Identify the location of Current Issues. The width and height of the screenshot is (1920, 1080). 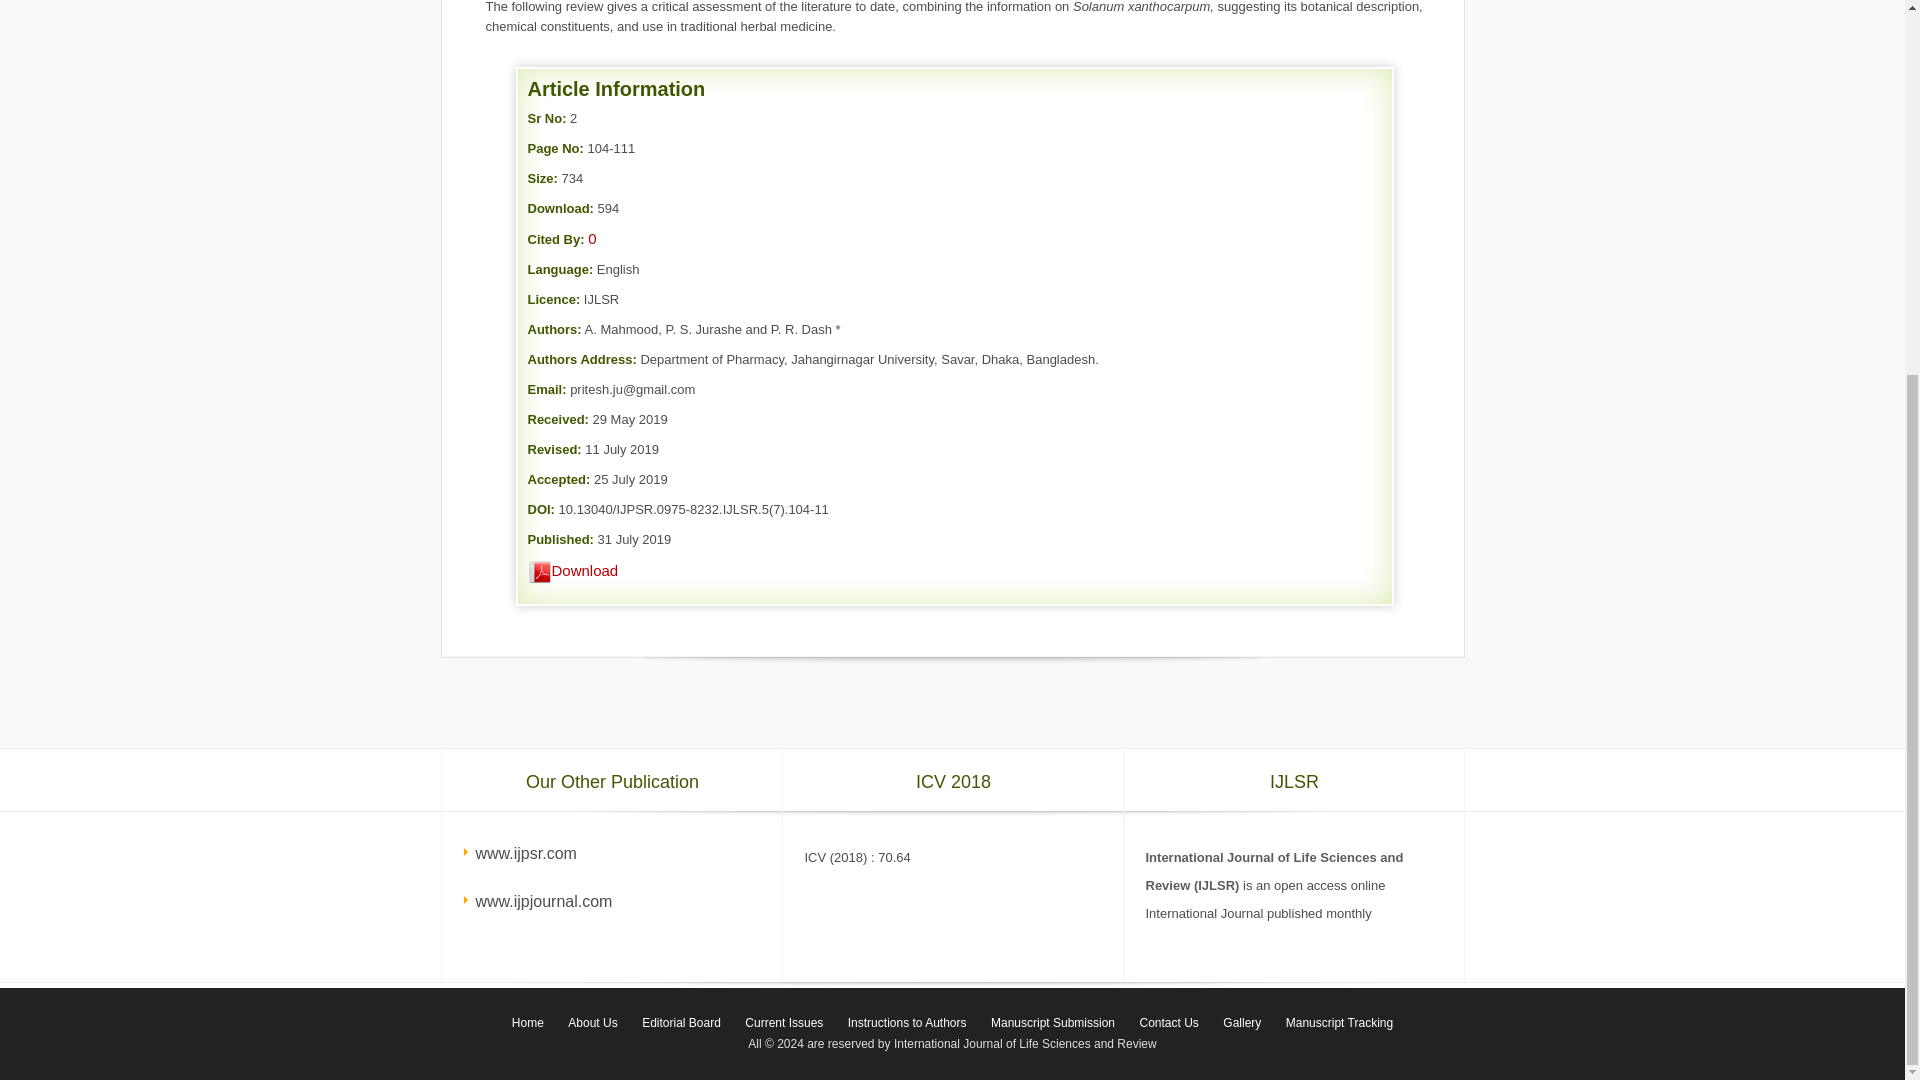
(784, 1023).